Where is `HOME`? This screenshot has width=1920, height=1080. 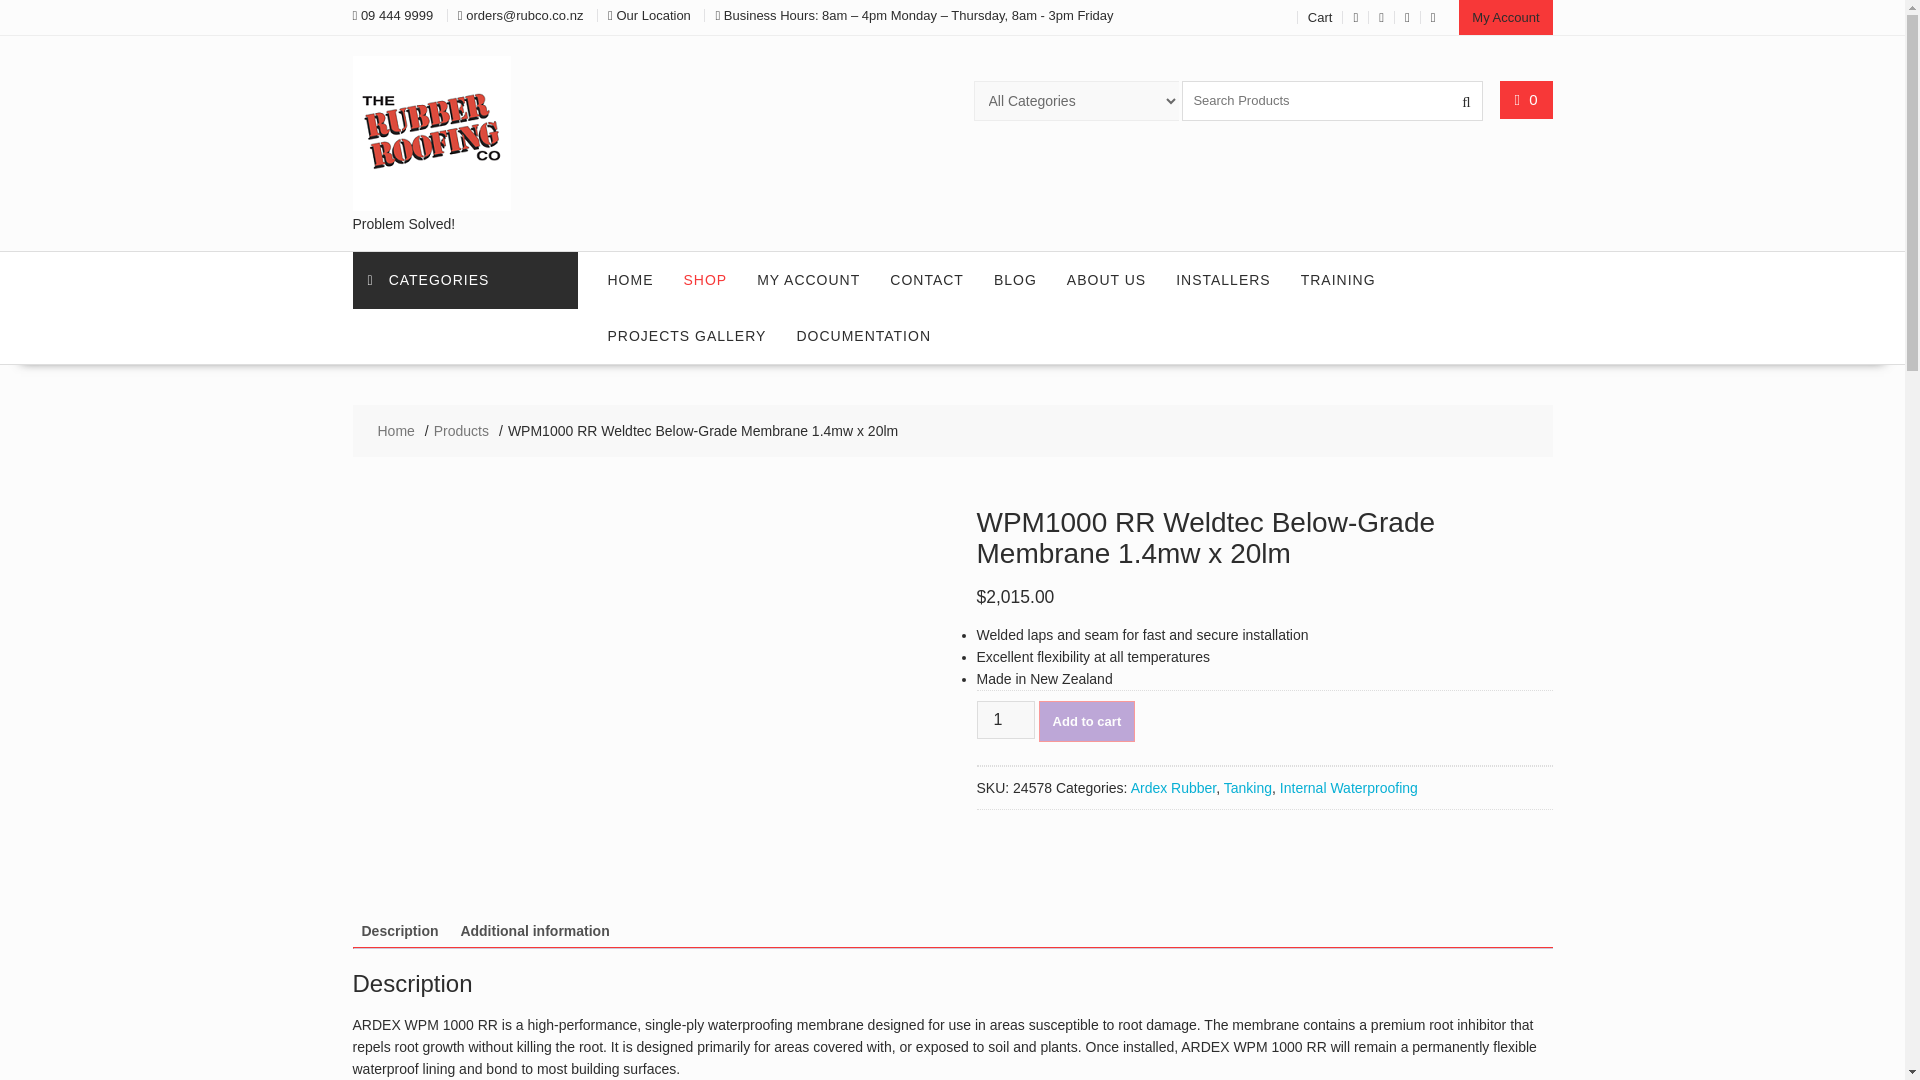 HOME is located at coordinates (630, 279).